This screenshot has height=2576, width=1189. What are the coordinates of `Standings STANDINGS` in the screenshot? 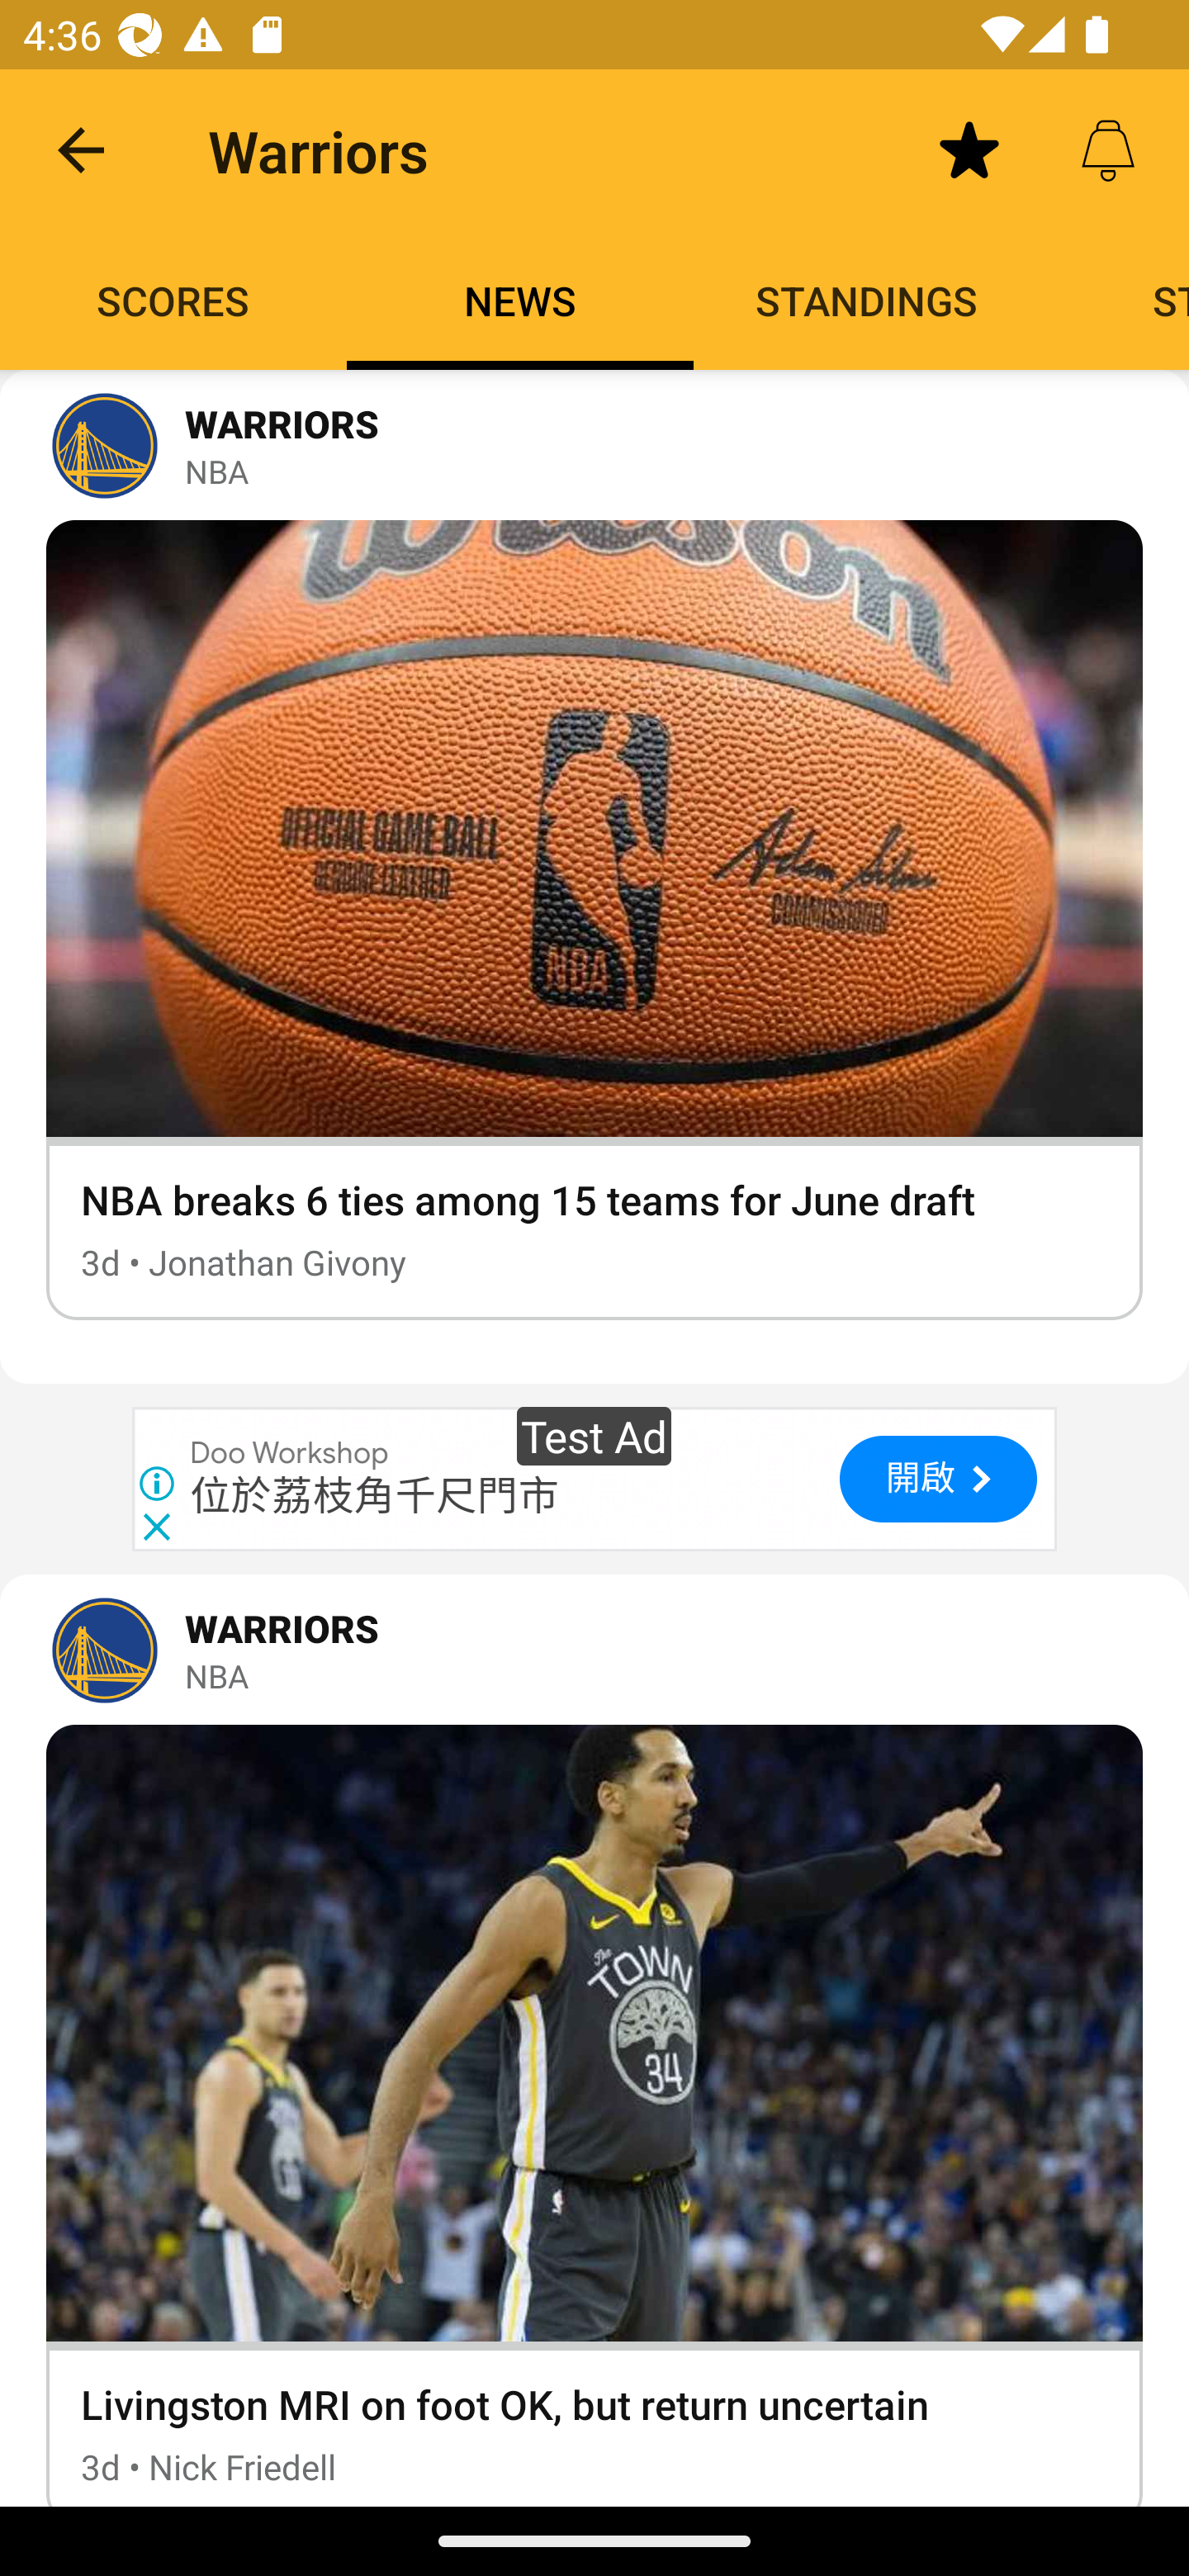 It's located at (867, 301).